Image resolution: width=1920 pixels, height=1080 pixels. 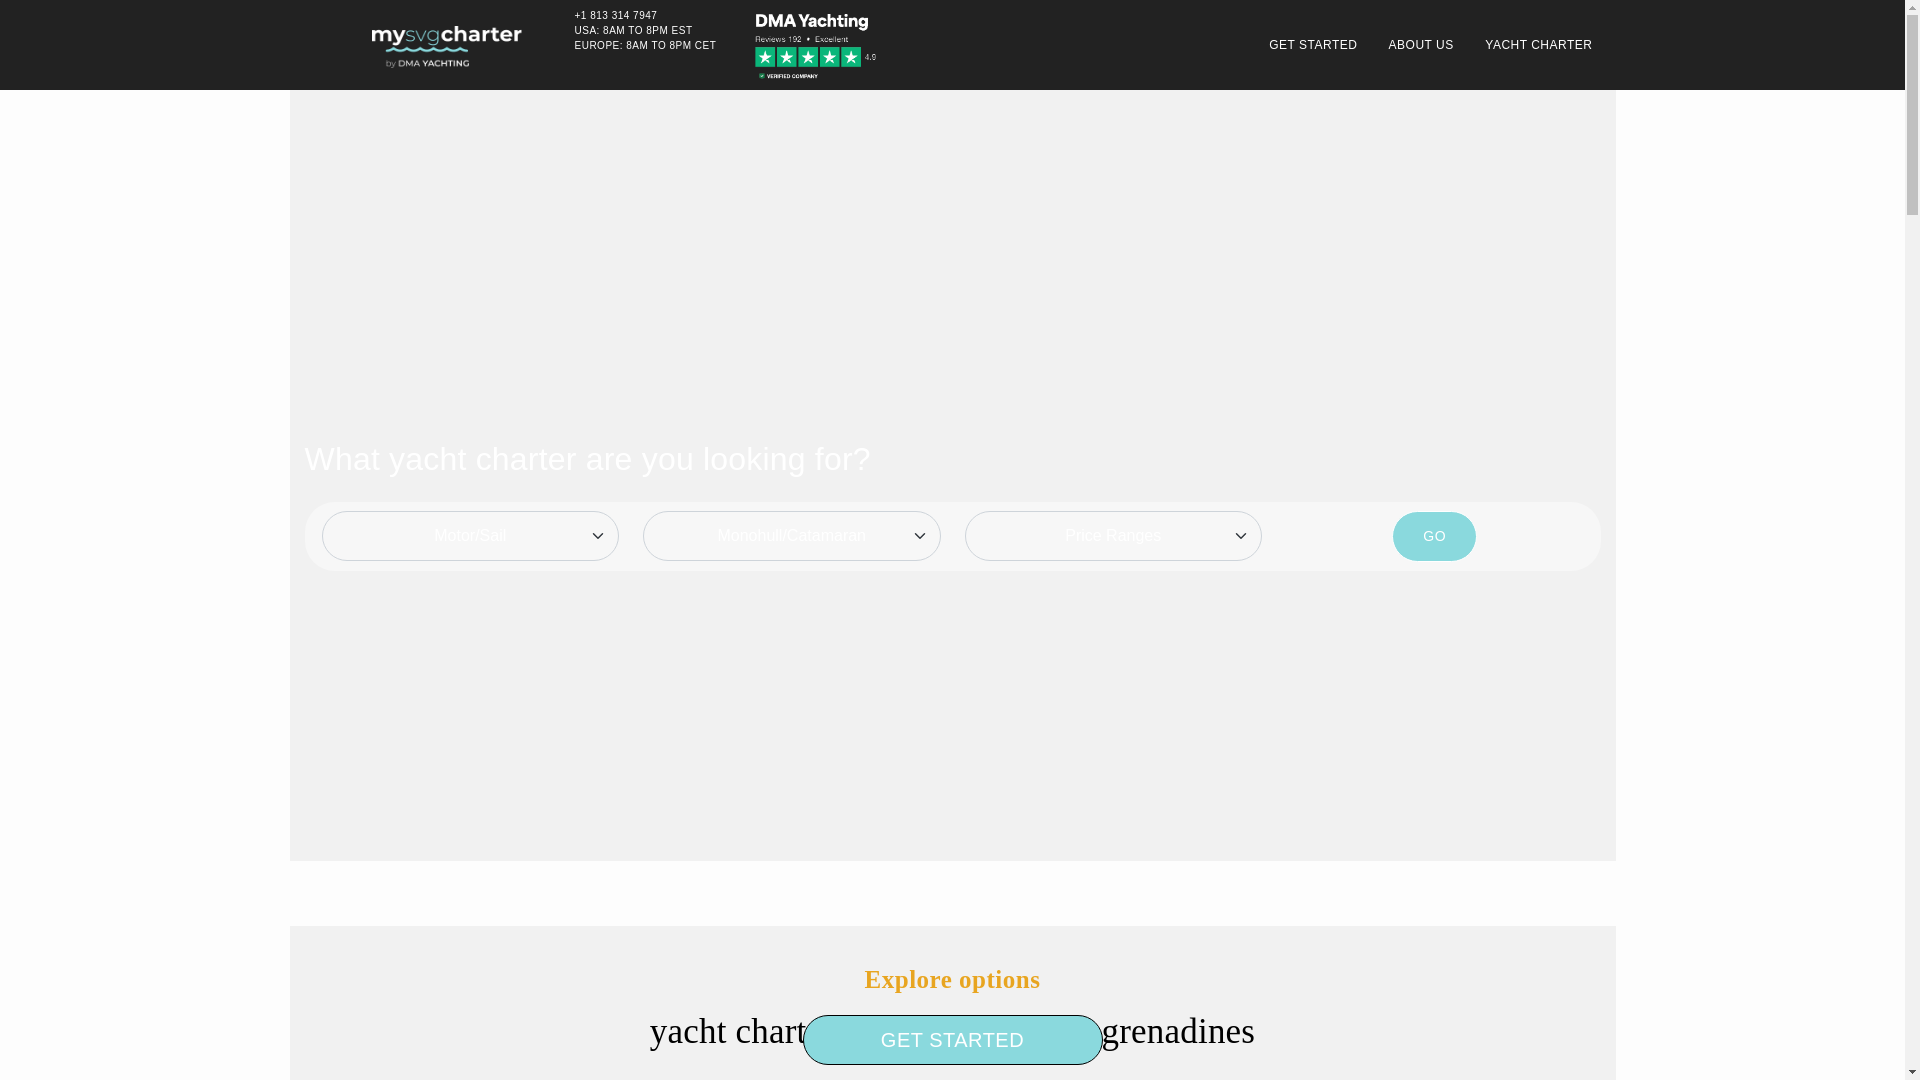 What do you see at coordinates (1413, 44) in the screenshot?
I see `ABOUT US` at bounding box center [1413, 44].